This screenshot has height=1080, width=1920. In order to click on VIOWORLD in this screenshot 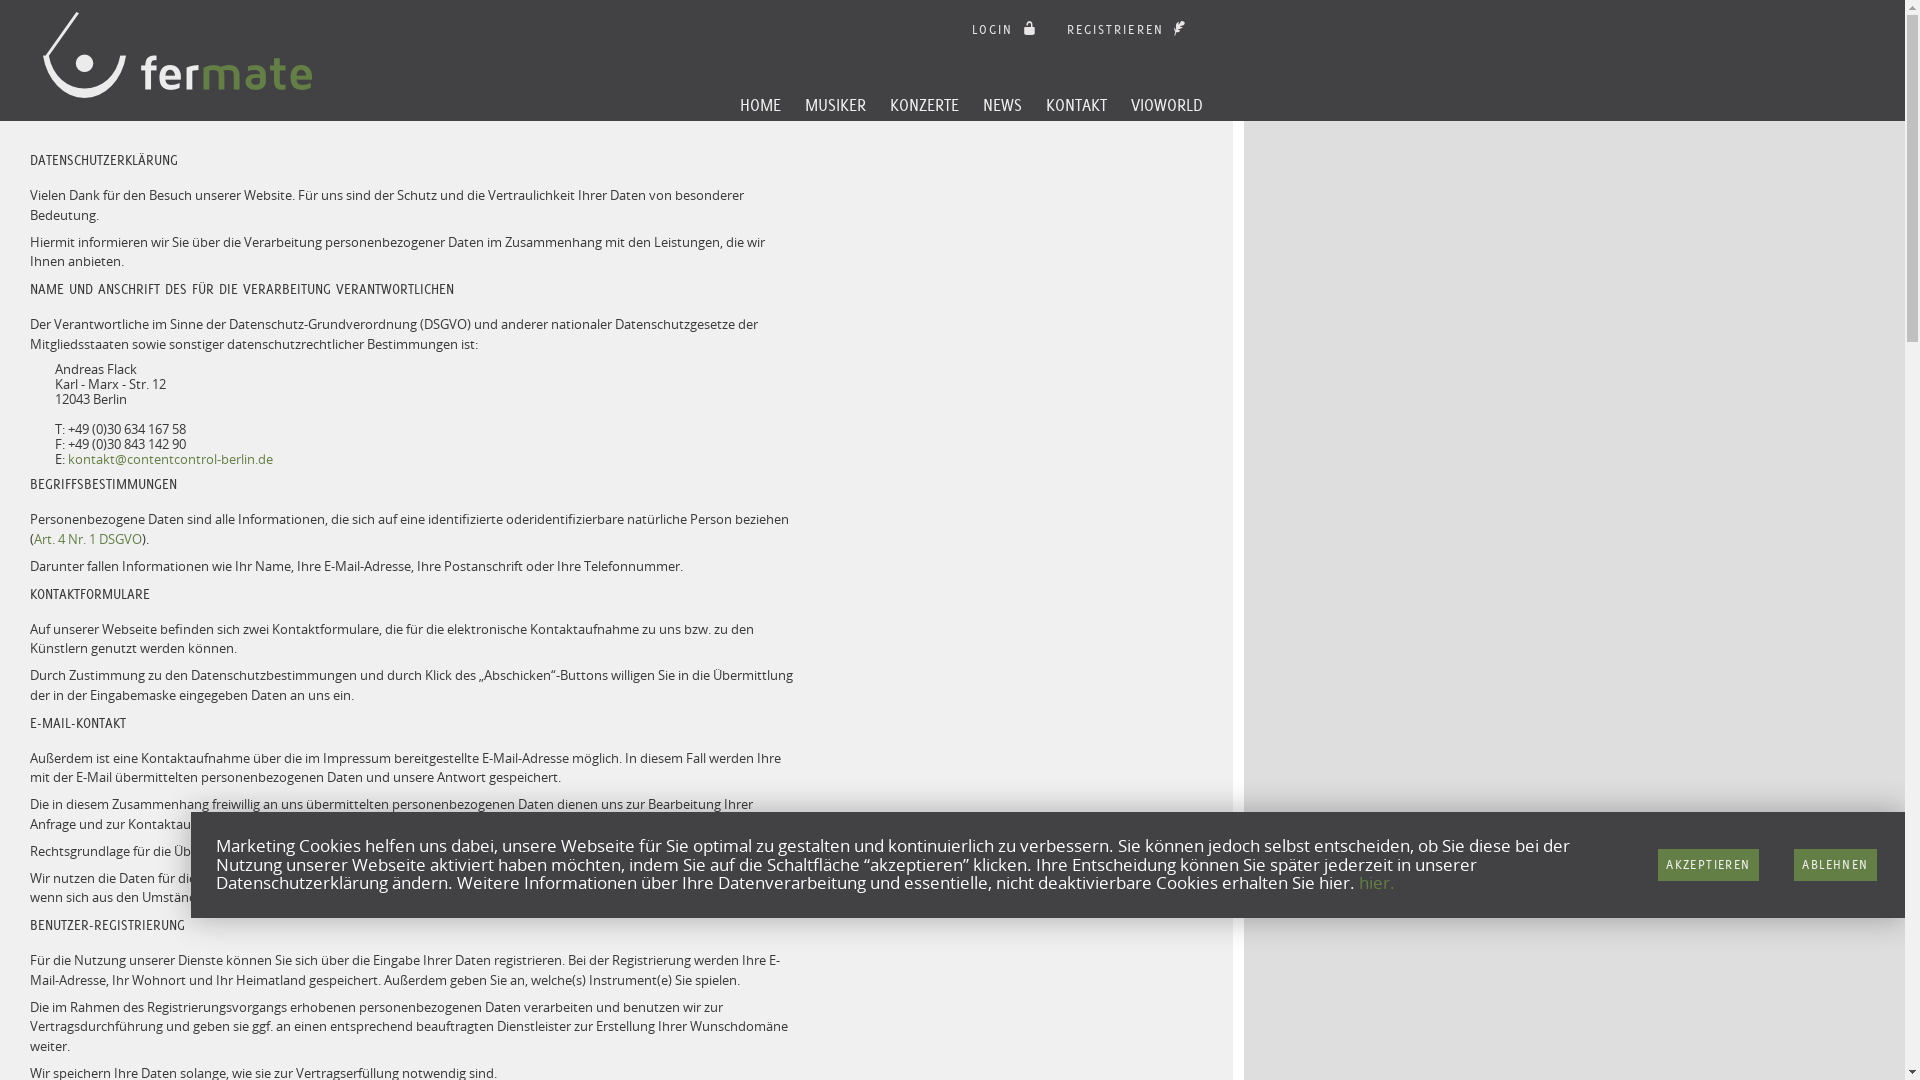, I will do `click(1167, 105)`.